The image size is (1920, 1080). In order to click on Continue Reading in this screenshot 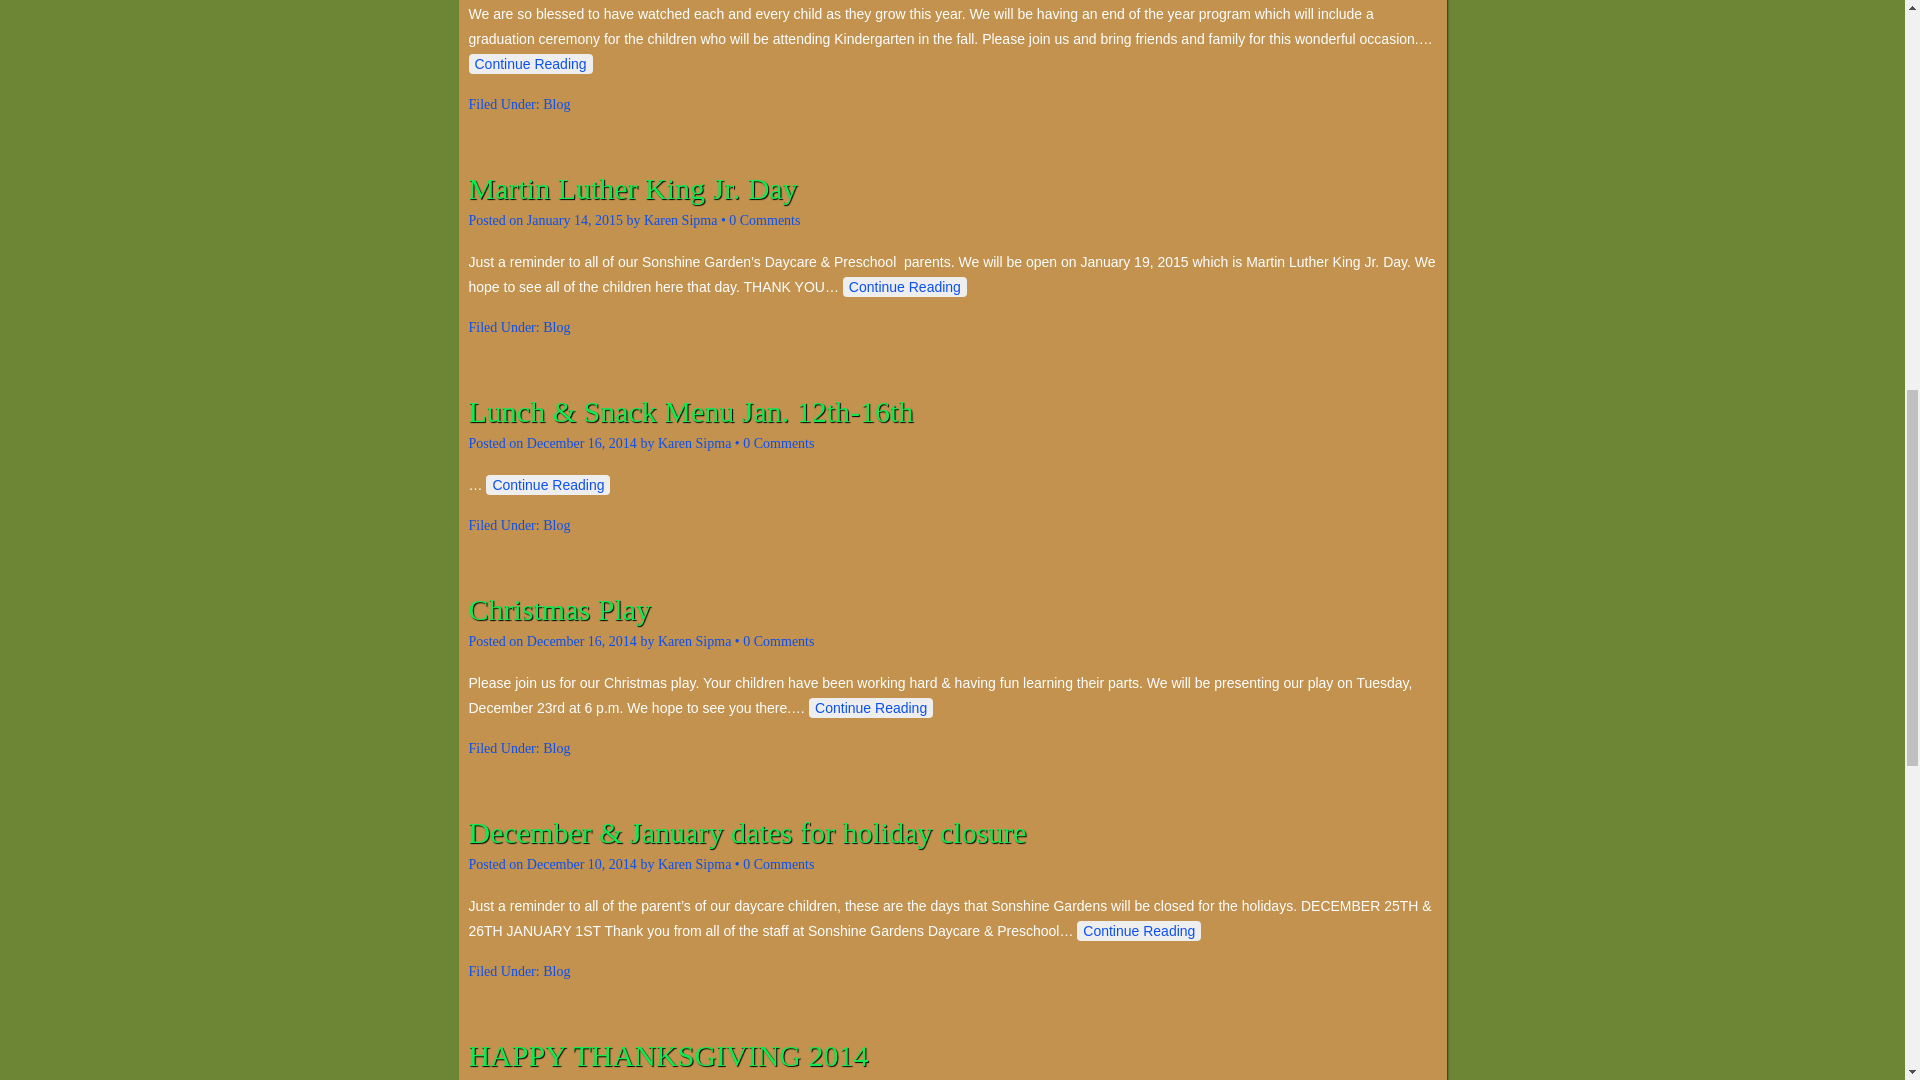, I will do `click(530, 64)`.